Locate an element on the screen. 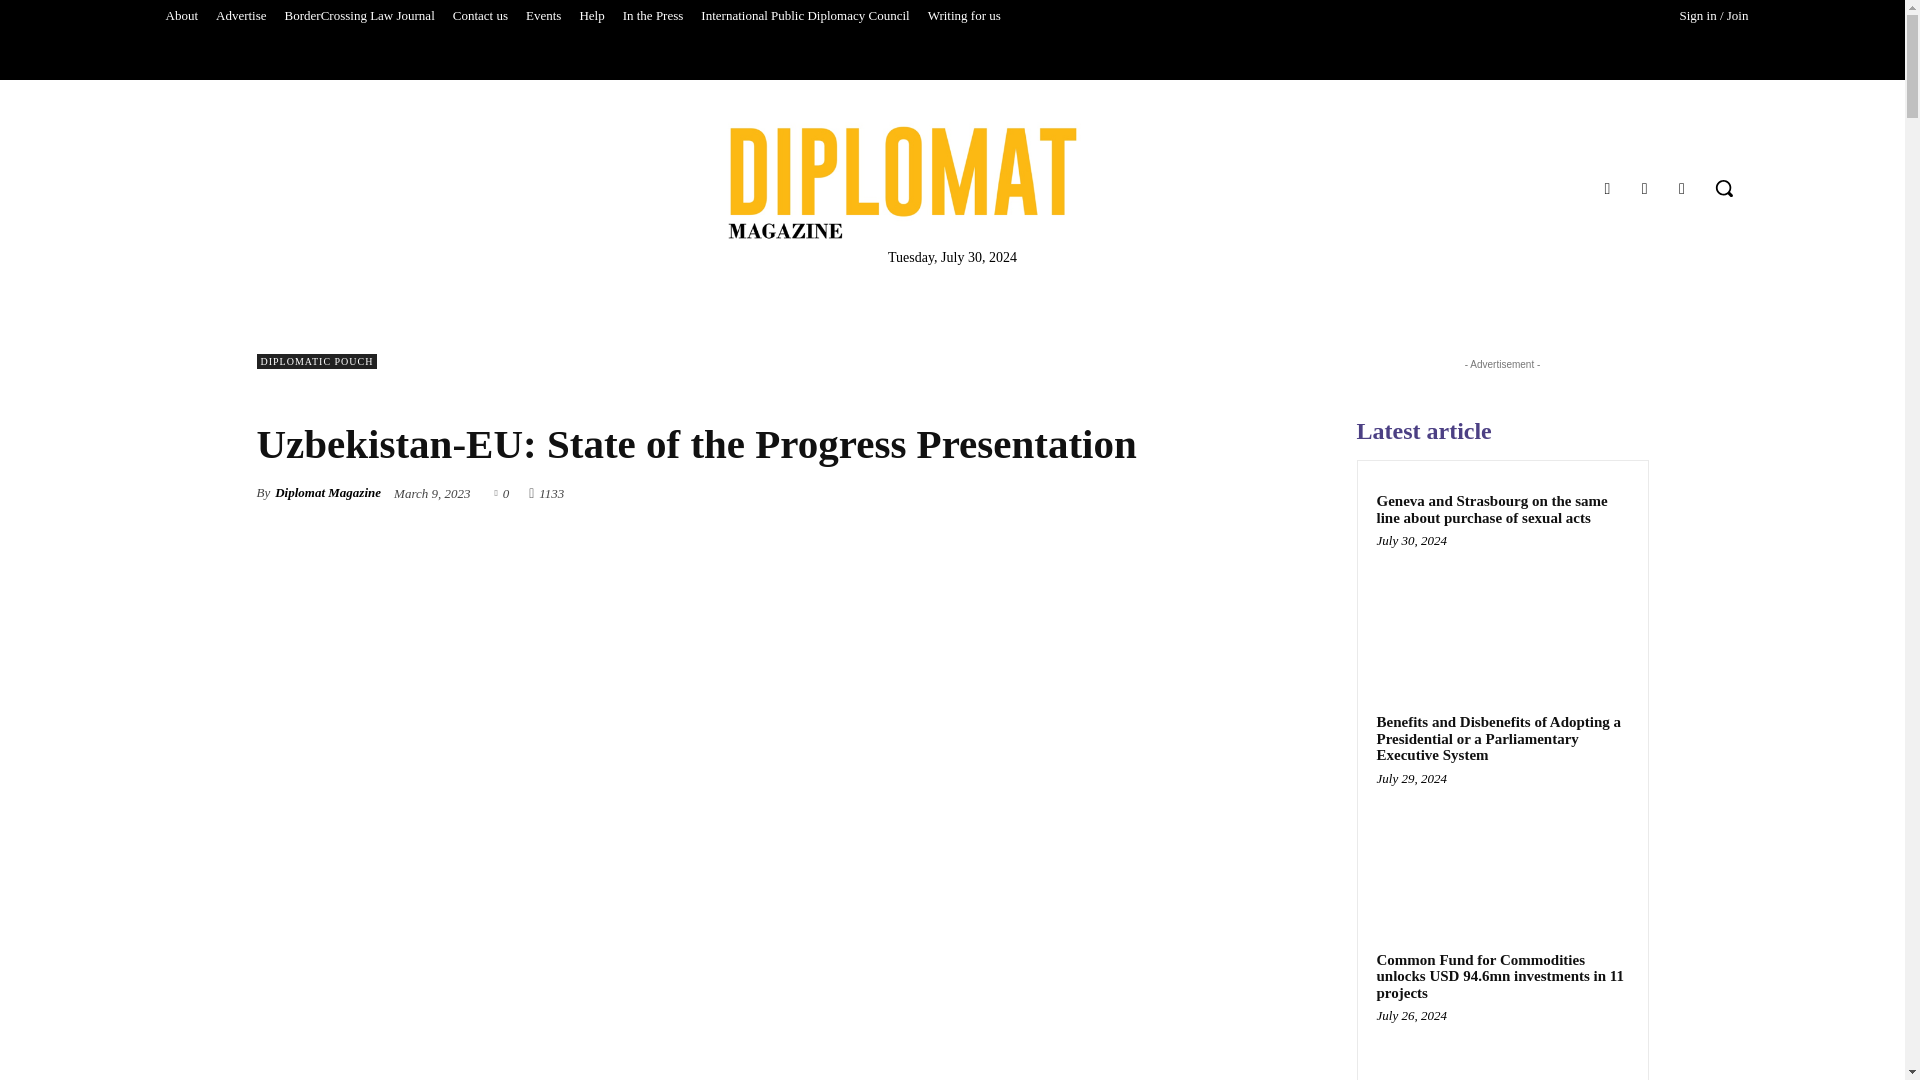 The height and width of the screenshot is (1080, 1920). Instagram is located at coordinates (1644, 188).